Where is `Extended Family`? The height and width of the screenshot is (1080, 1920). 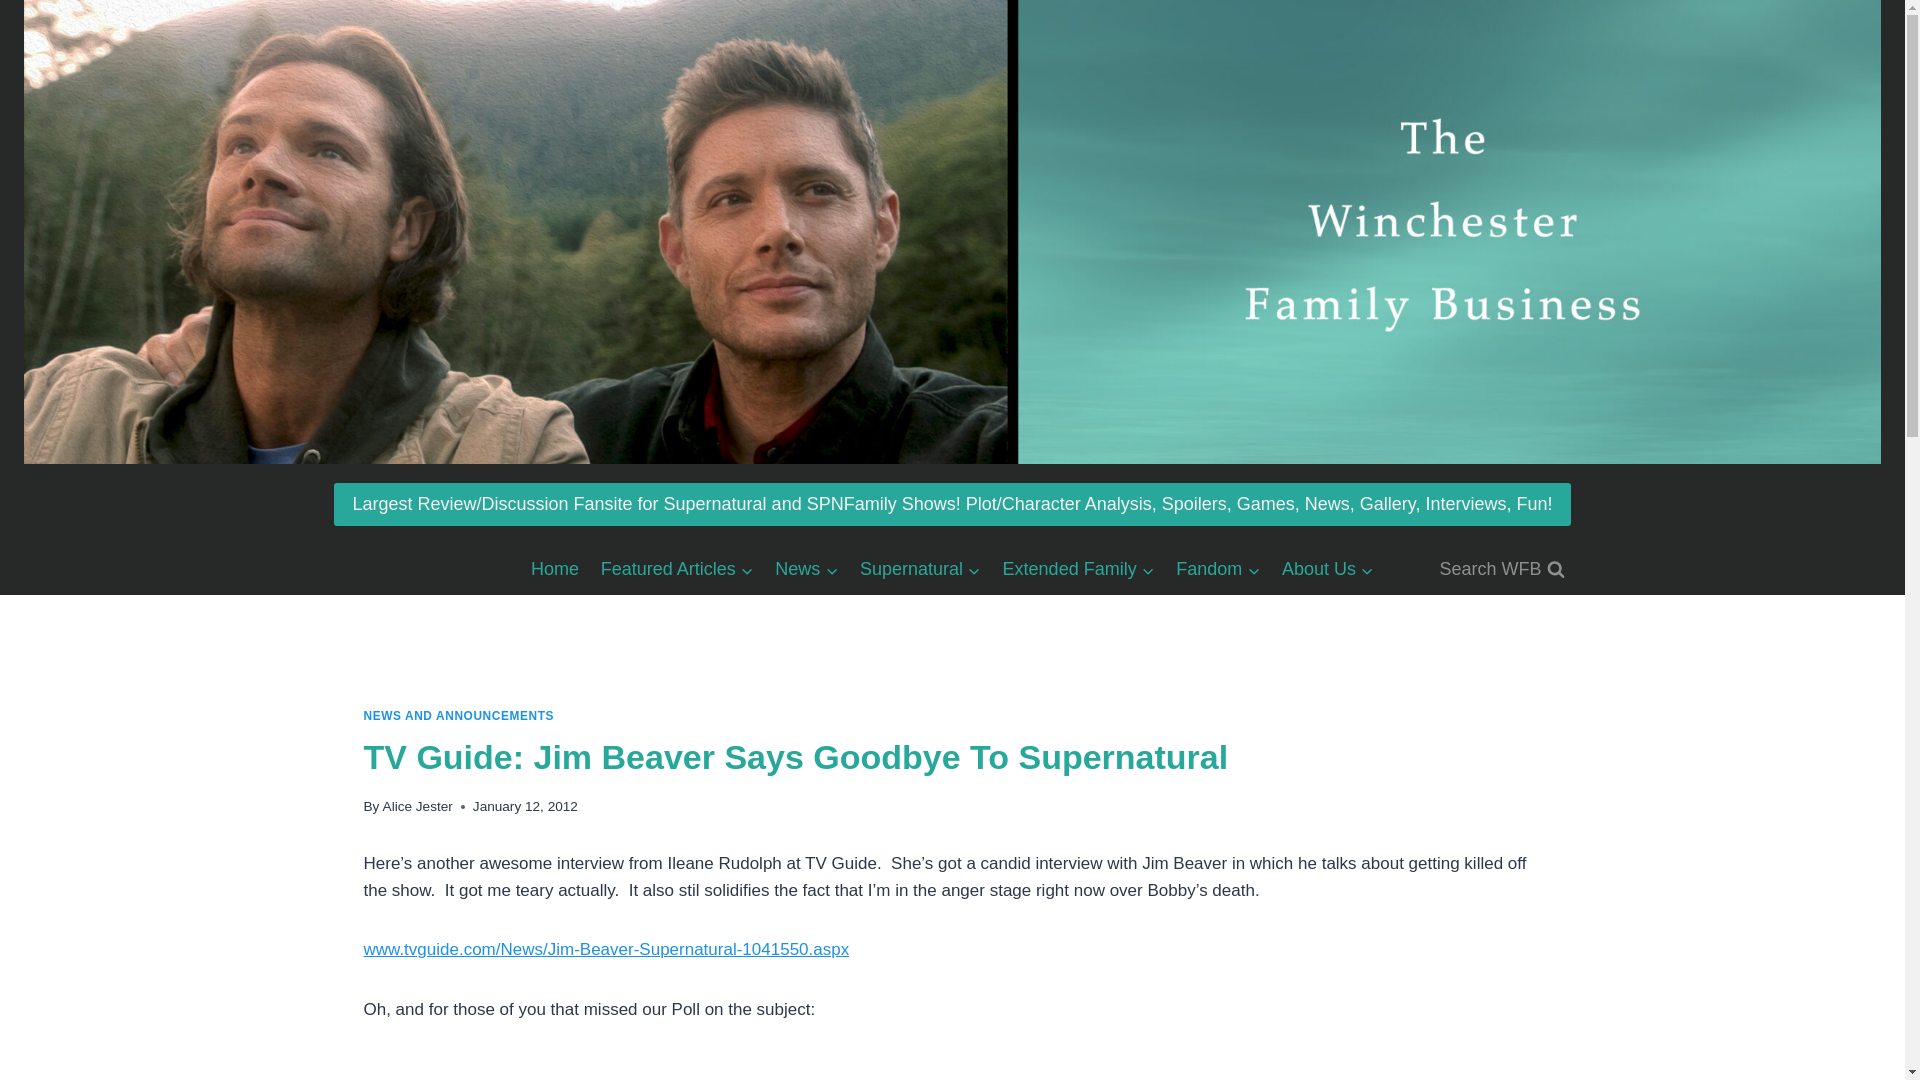
Extended Family is located at coordinates (1078, 569).